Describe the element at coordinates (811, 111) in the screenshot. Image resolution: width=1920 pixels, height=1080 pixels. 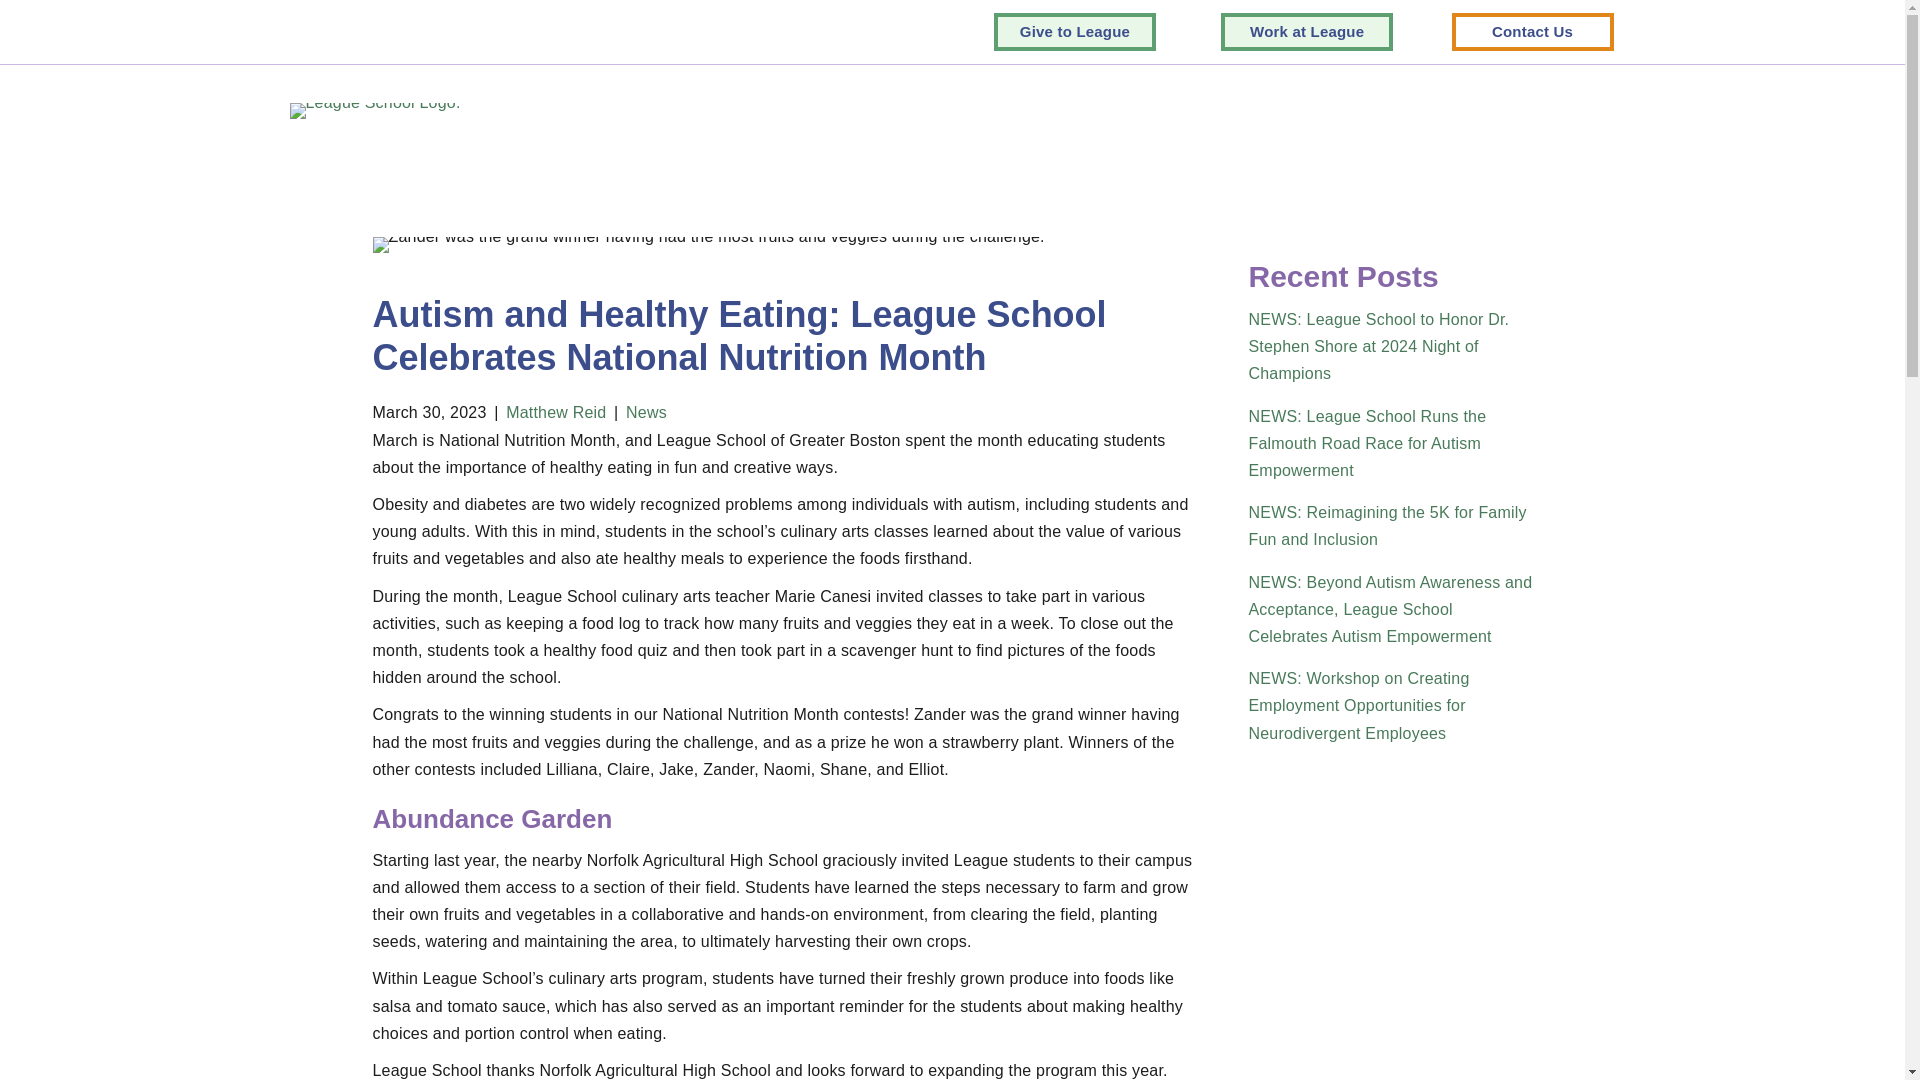
I see `About` at that location.